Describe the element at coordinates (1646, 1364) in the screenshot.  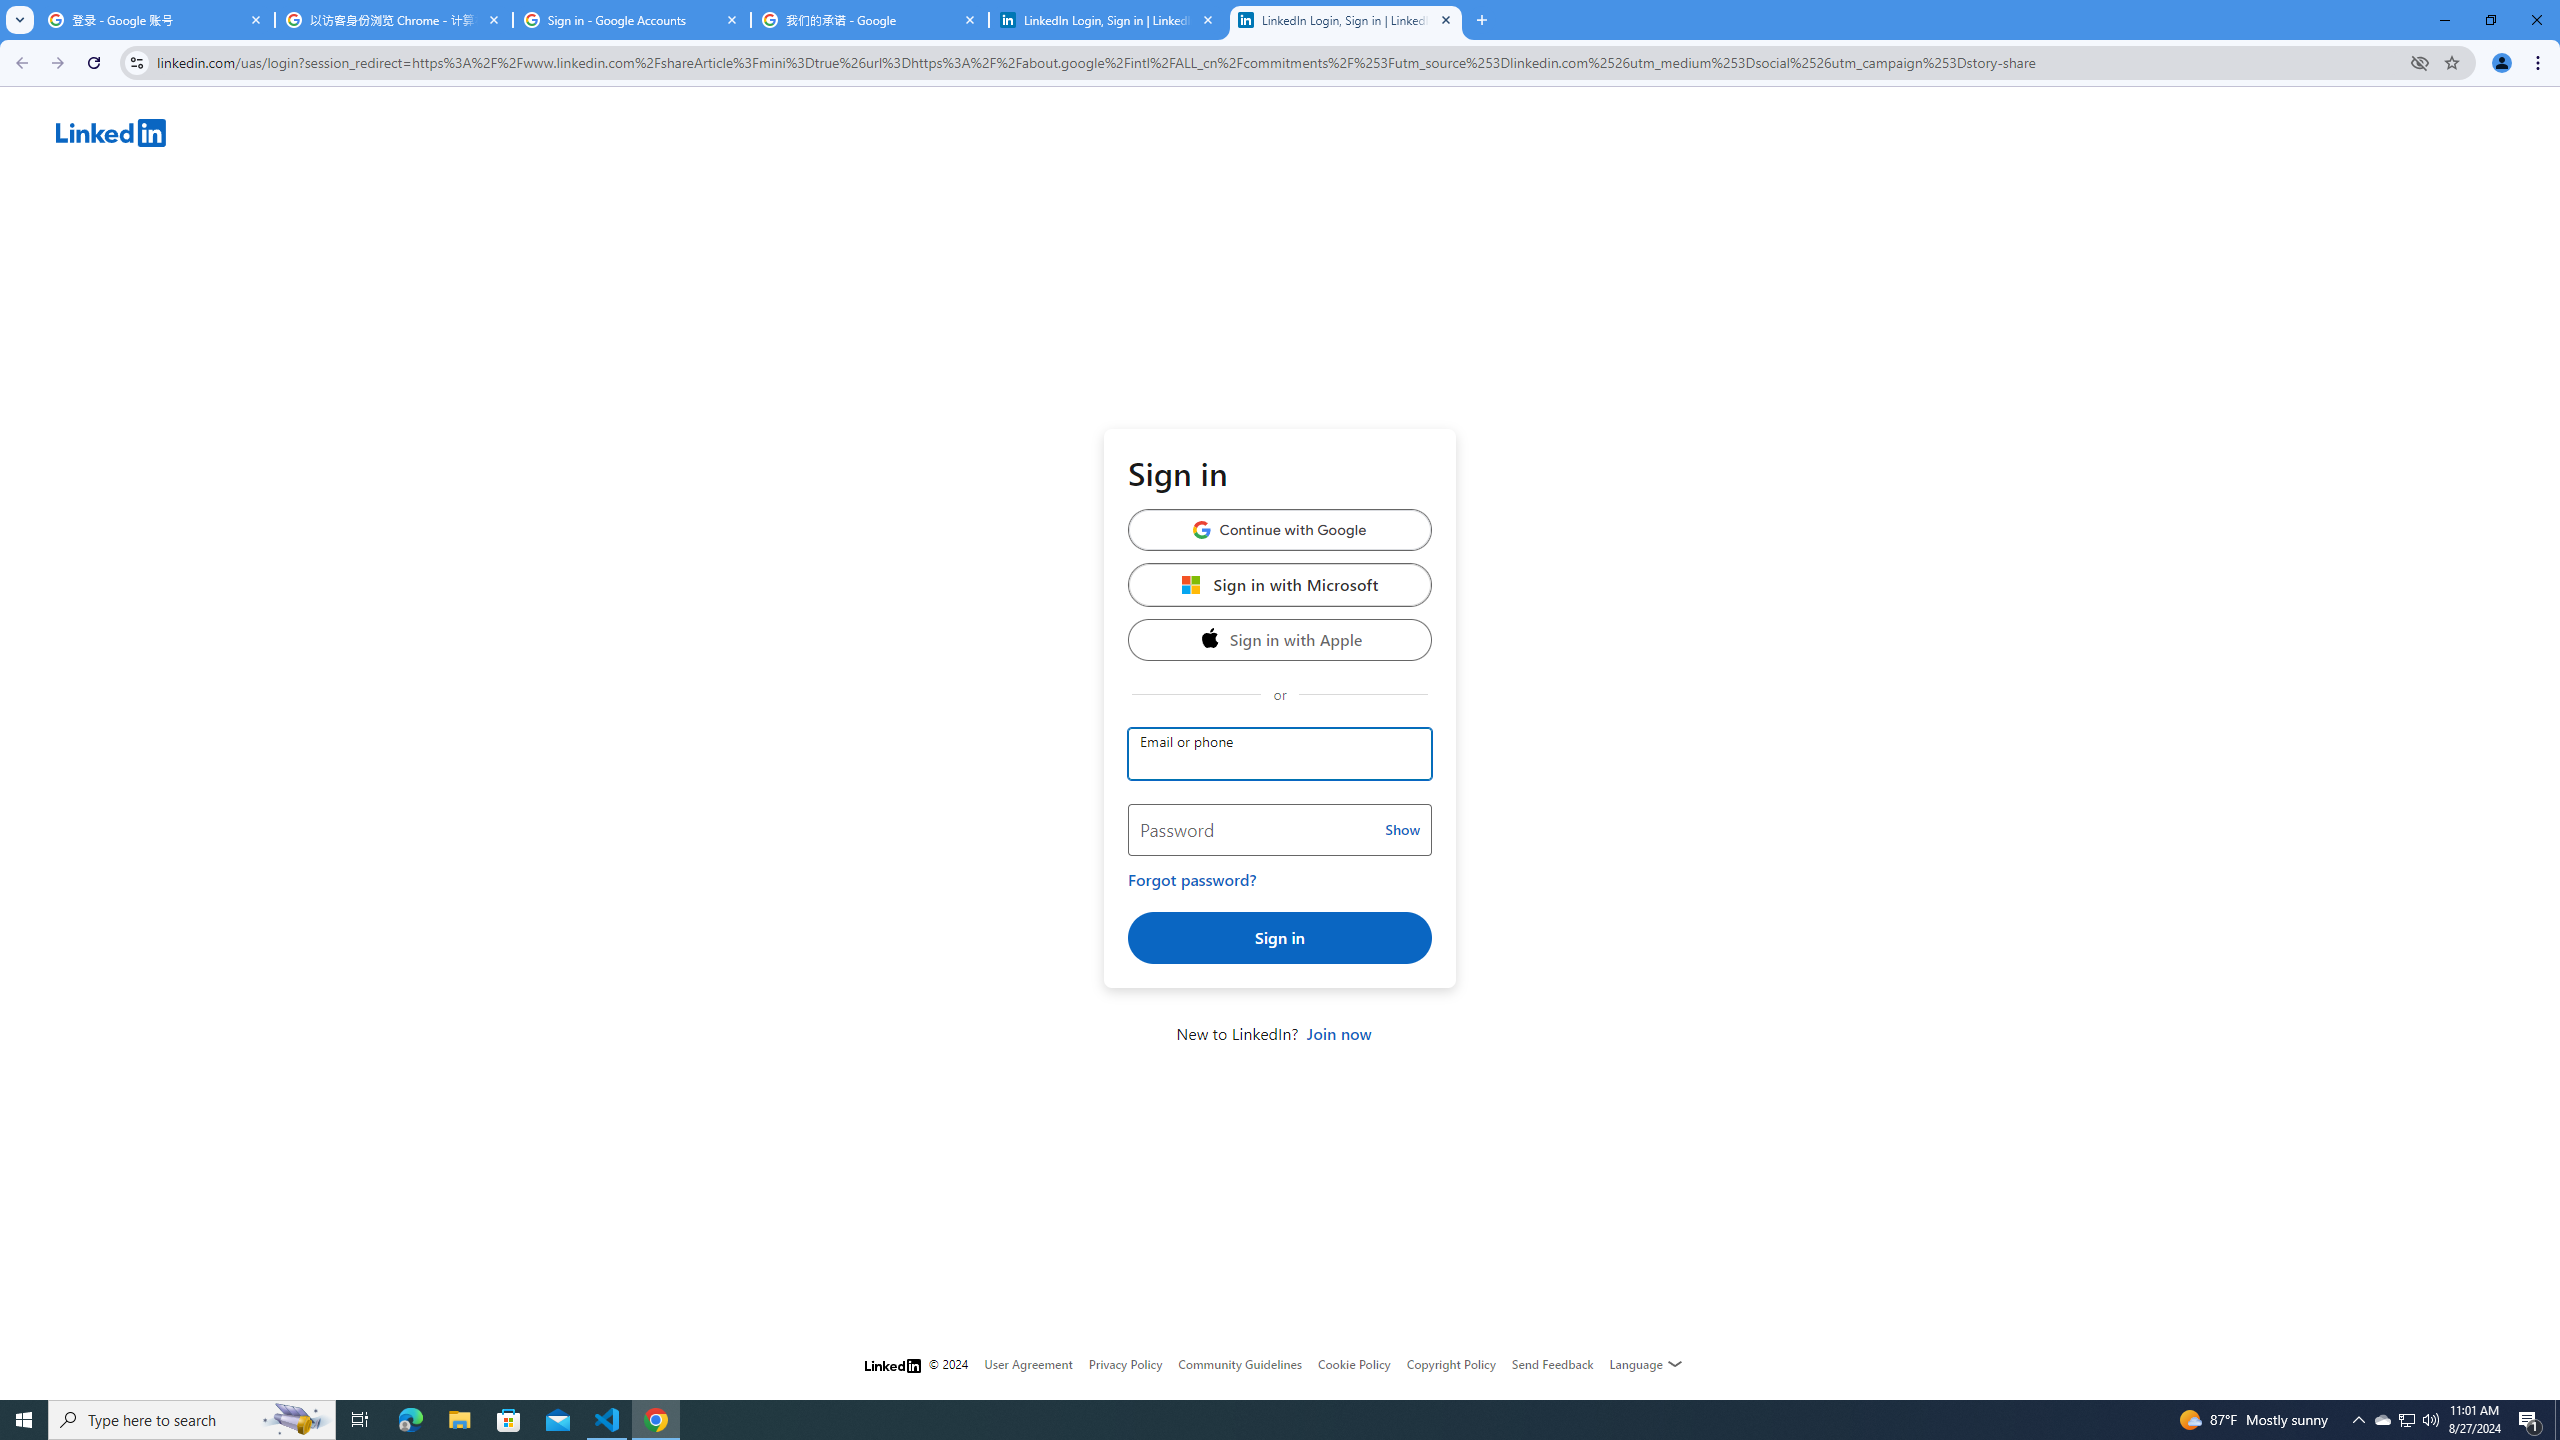
I see `Language` at that location.